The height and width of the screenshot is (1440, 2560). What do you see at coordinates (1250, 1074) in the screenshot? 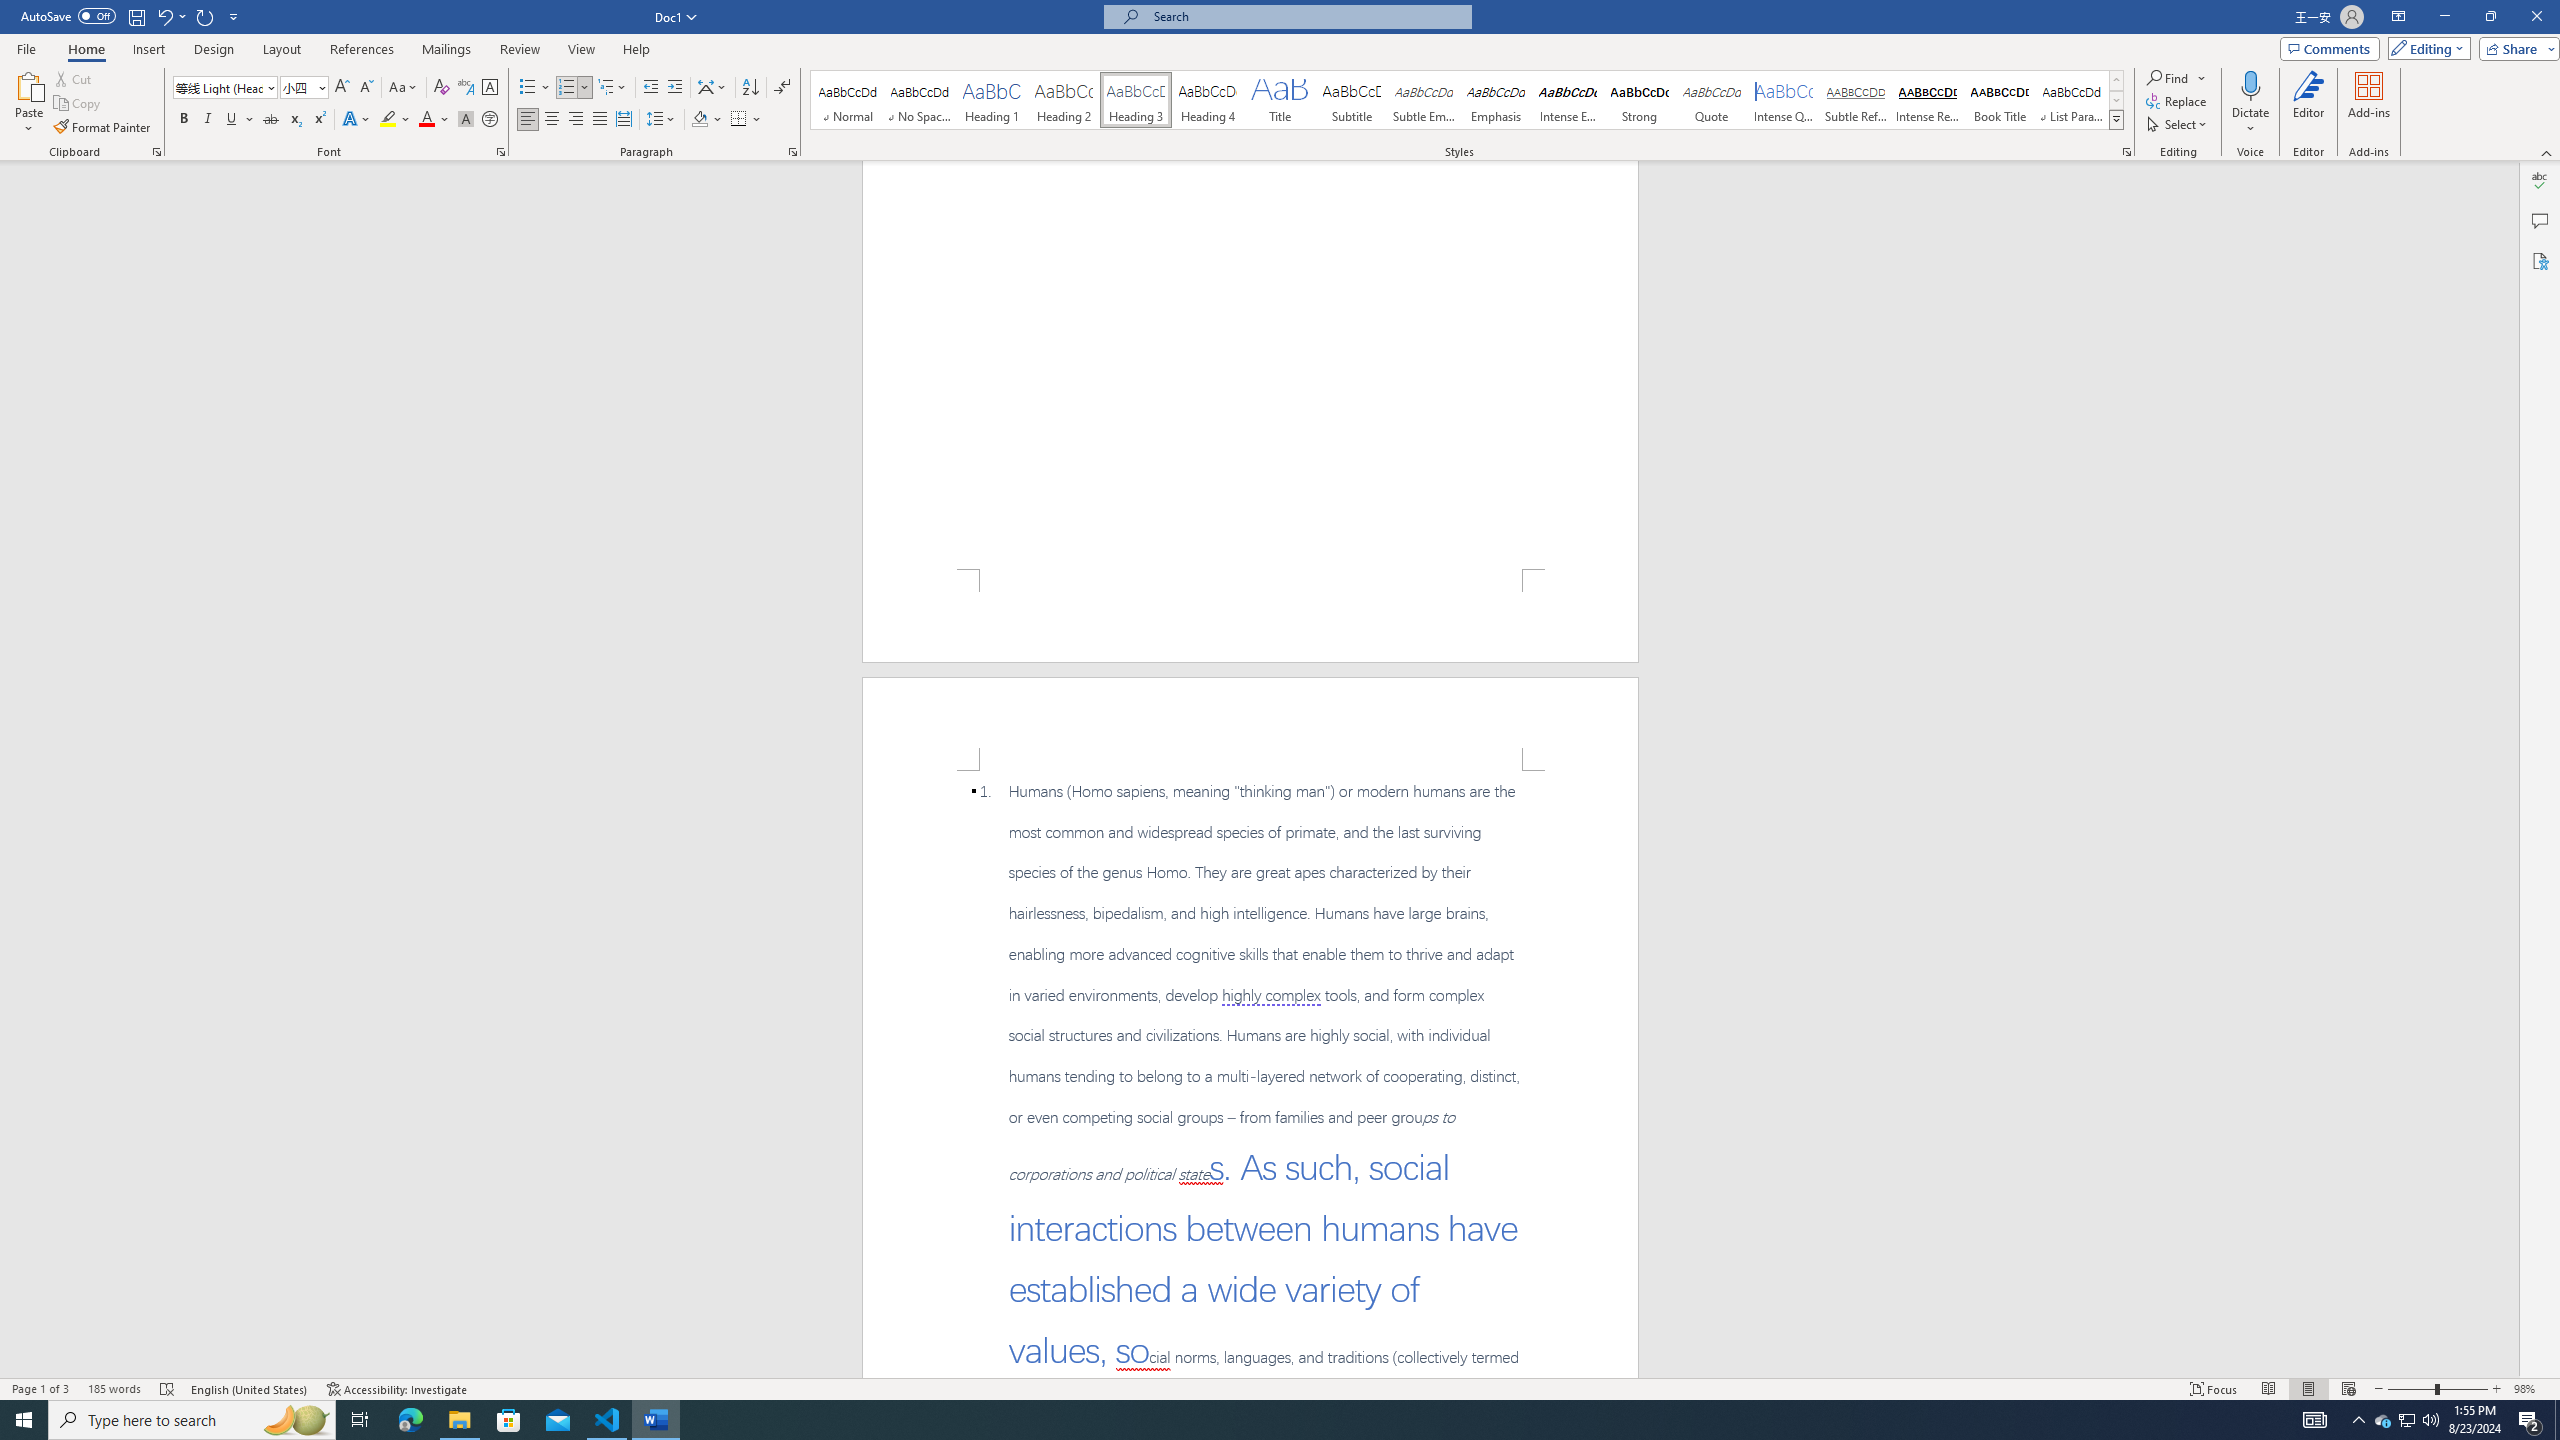
I see `Page 2 content` at bounding box center [1250, 1074].